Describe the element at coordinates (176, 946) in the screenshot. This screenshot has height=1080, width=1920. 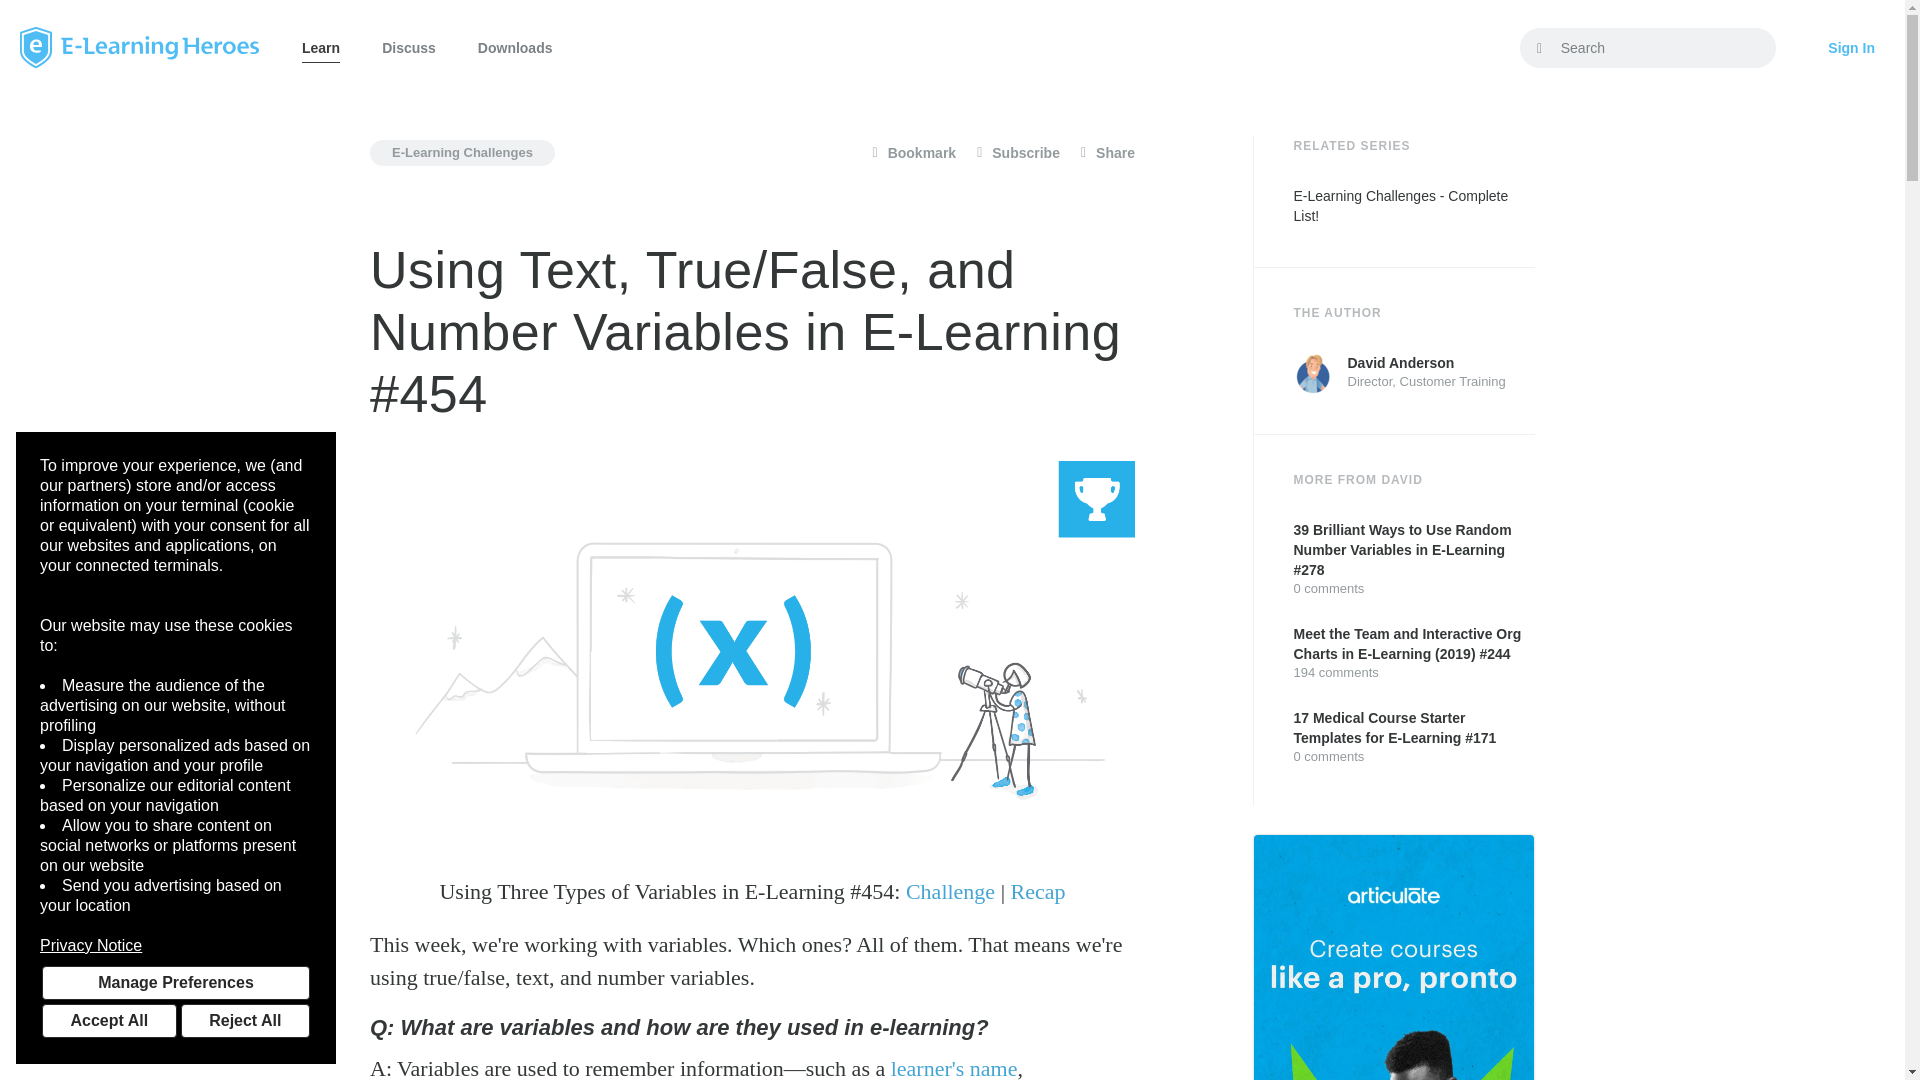
I see `Privacy Notice` at that location.